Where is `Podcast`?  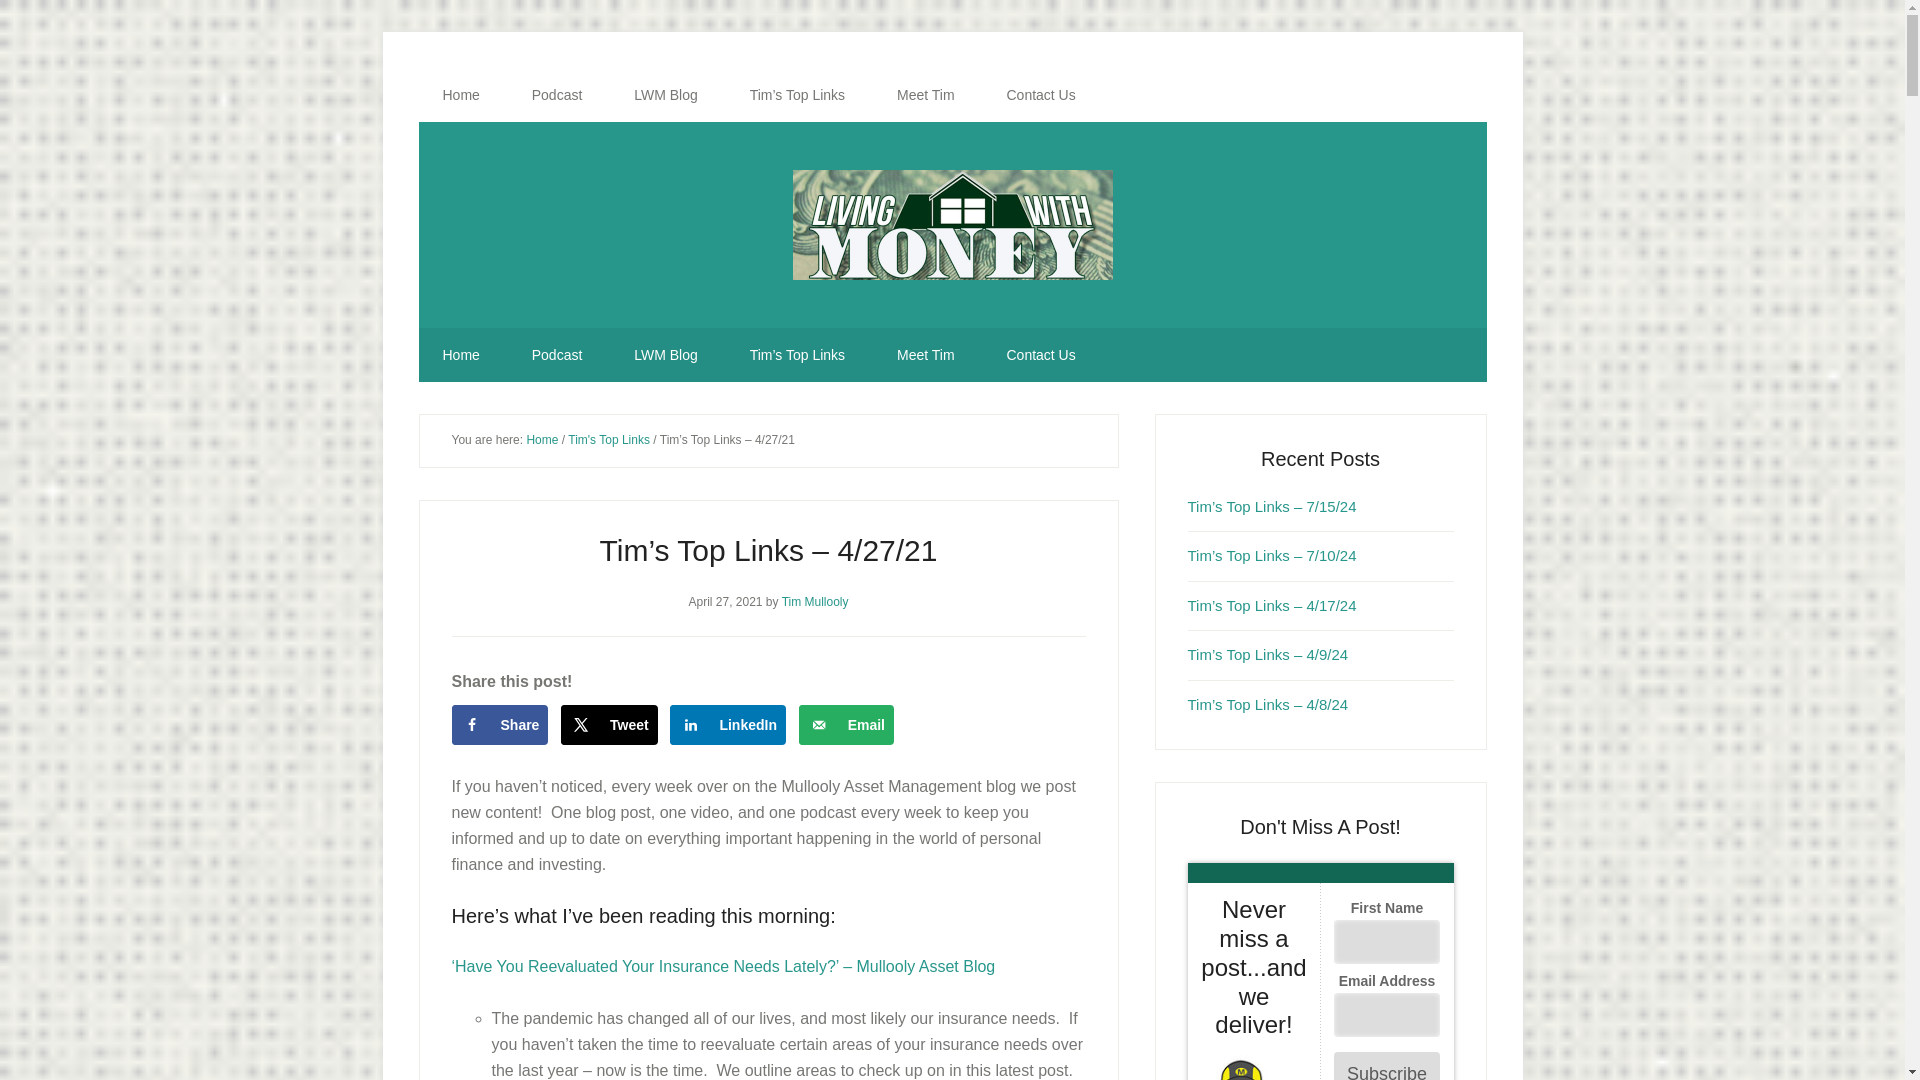 Podcast is located at coordinates (557, 355).